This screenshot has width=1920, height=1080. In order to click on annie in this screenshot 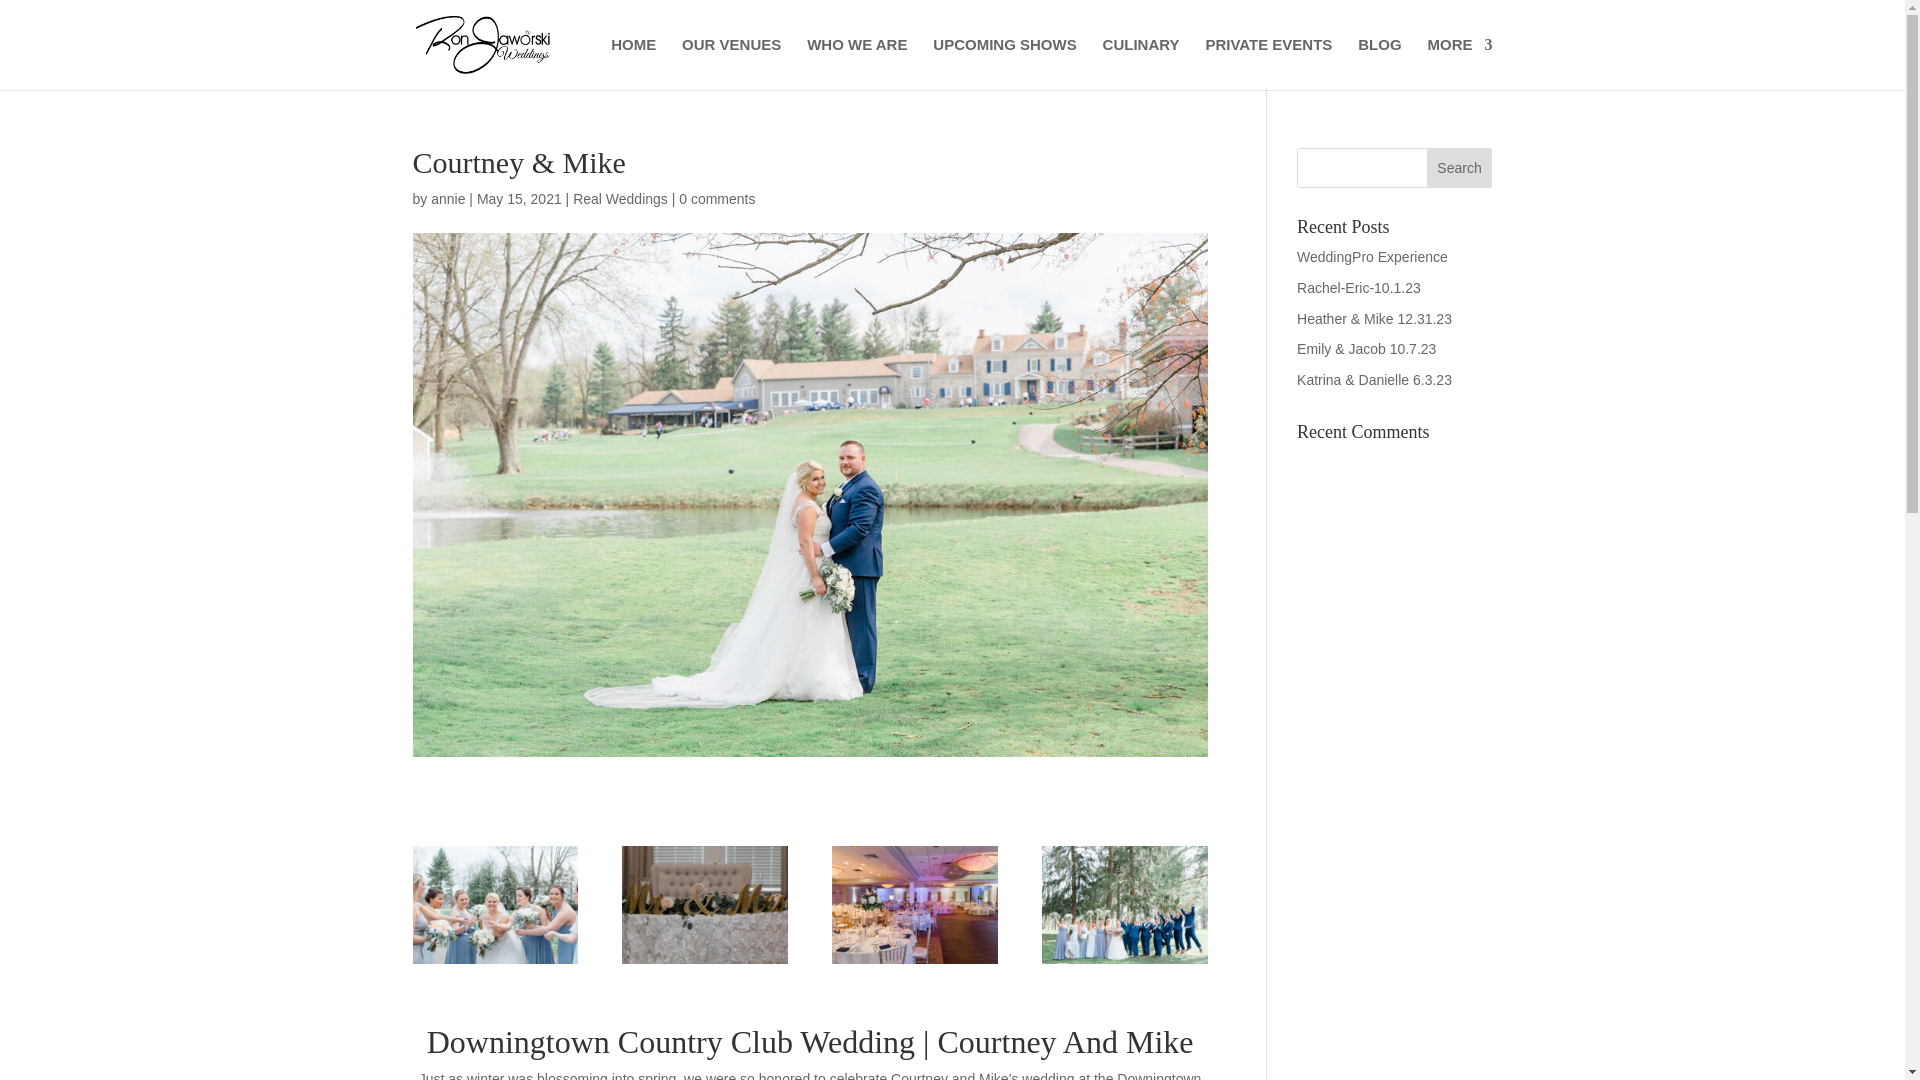, I will do `click(447, 199)`.